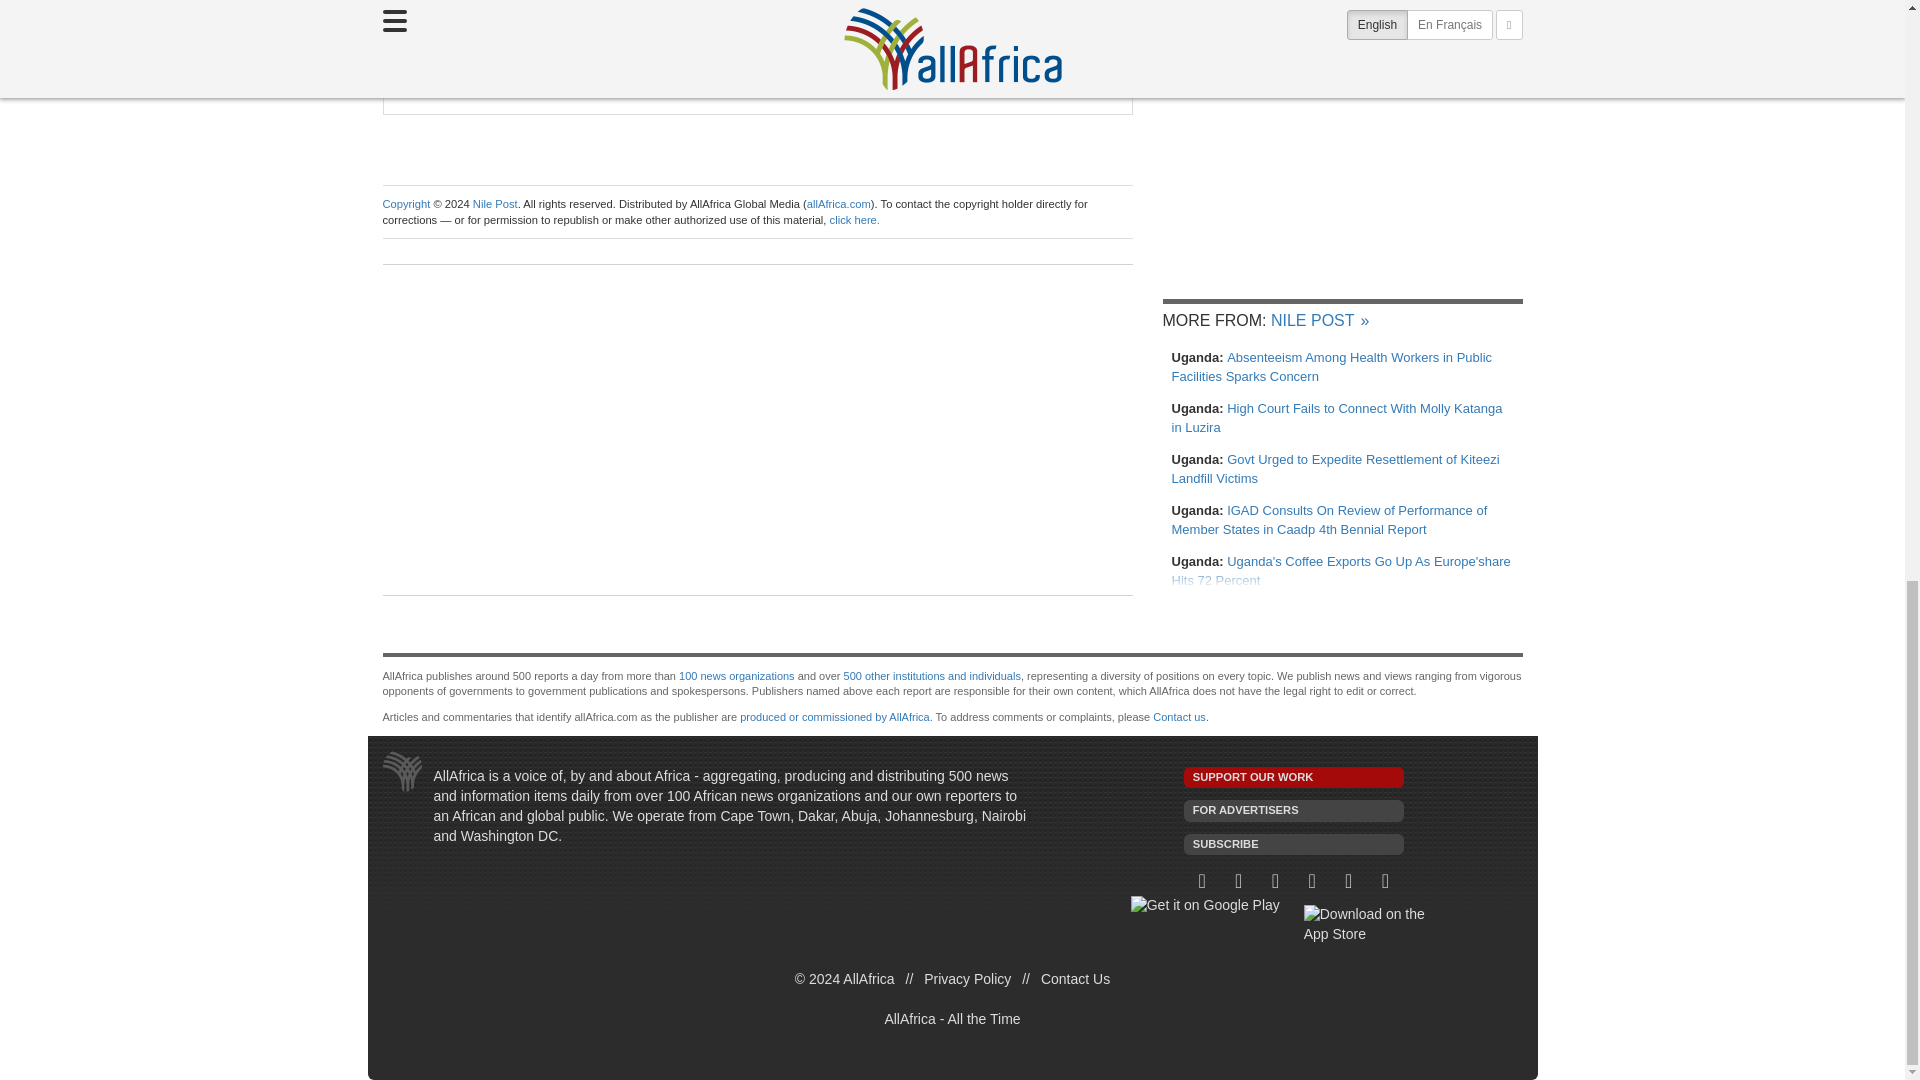 This screenshot has width=1920, height=1080. I want to click on Governance, so click(652, 84).